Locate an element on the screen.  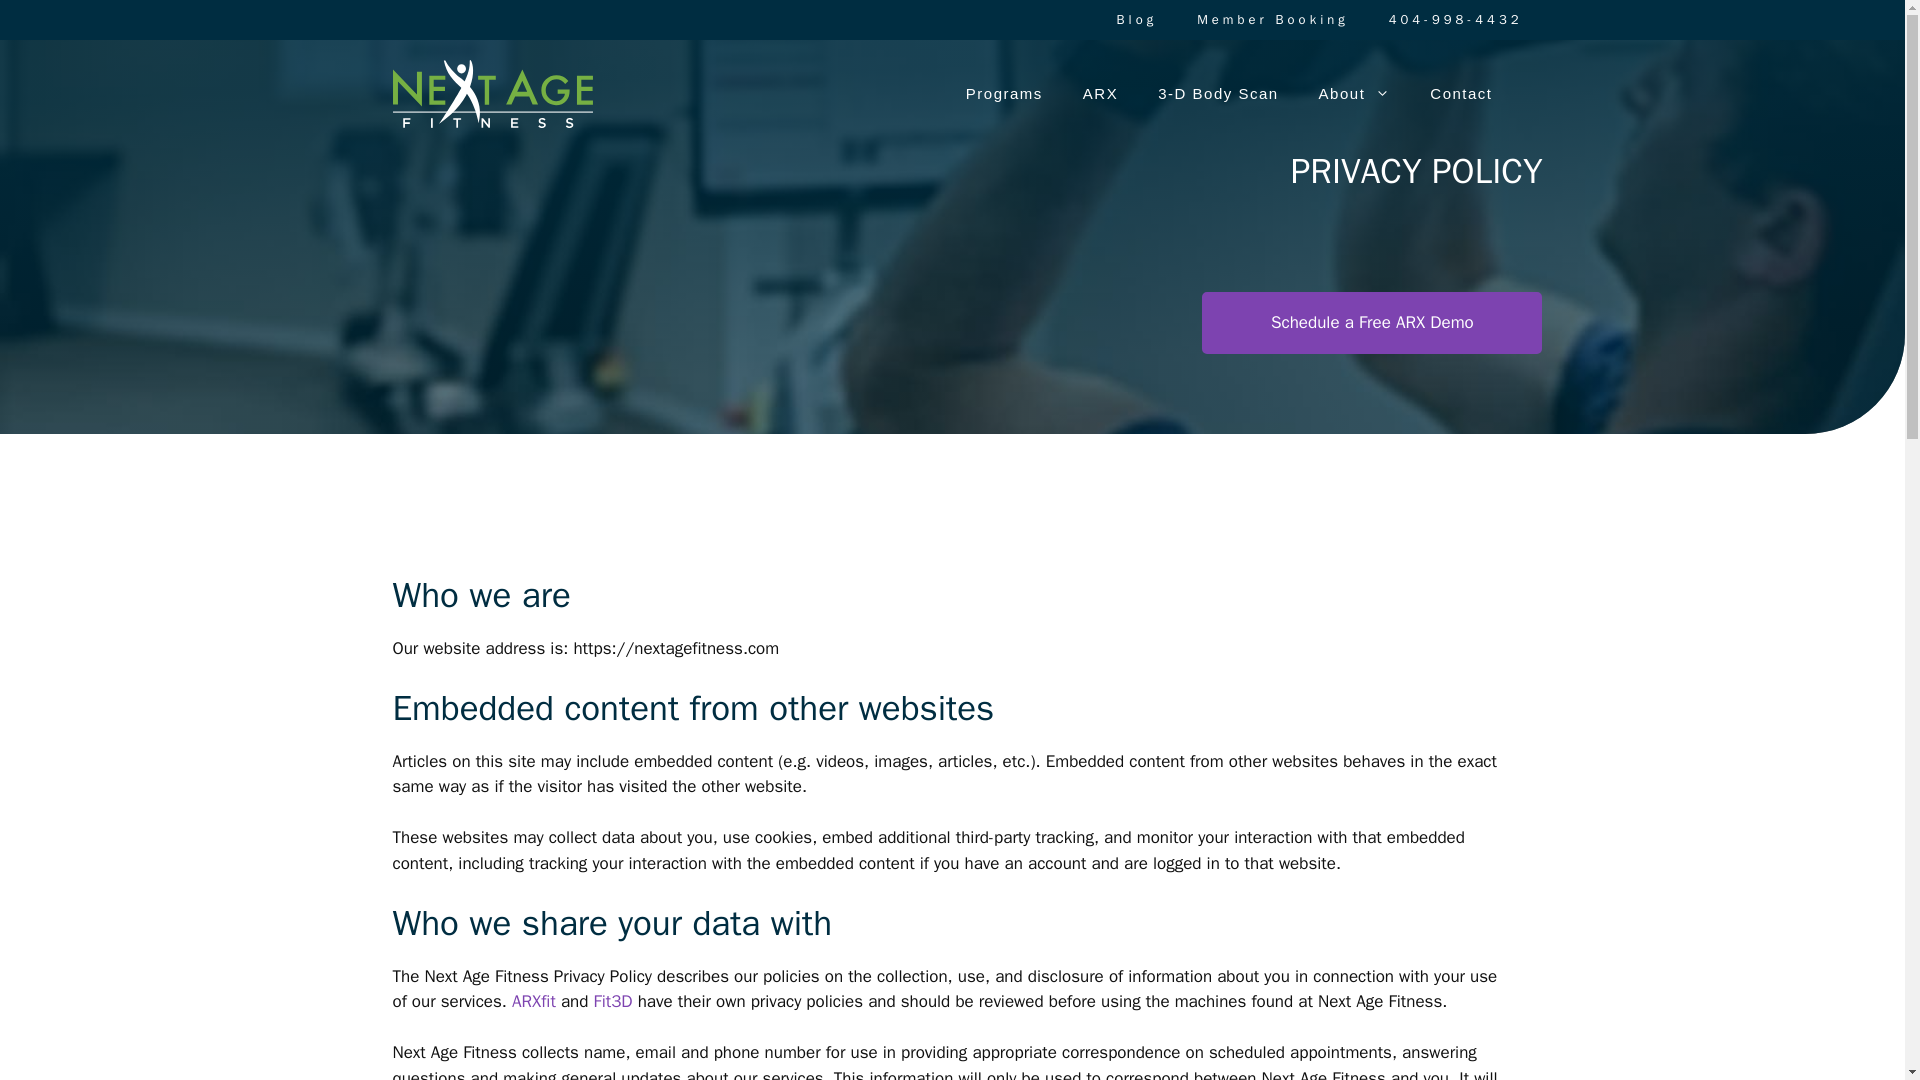
Next Age Fitness is located at coordinates (491, 92).